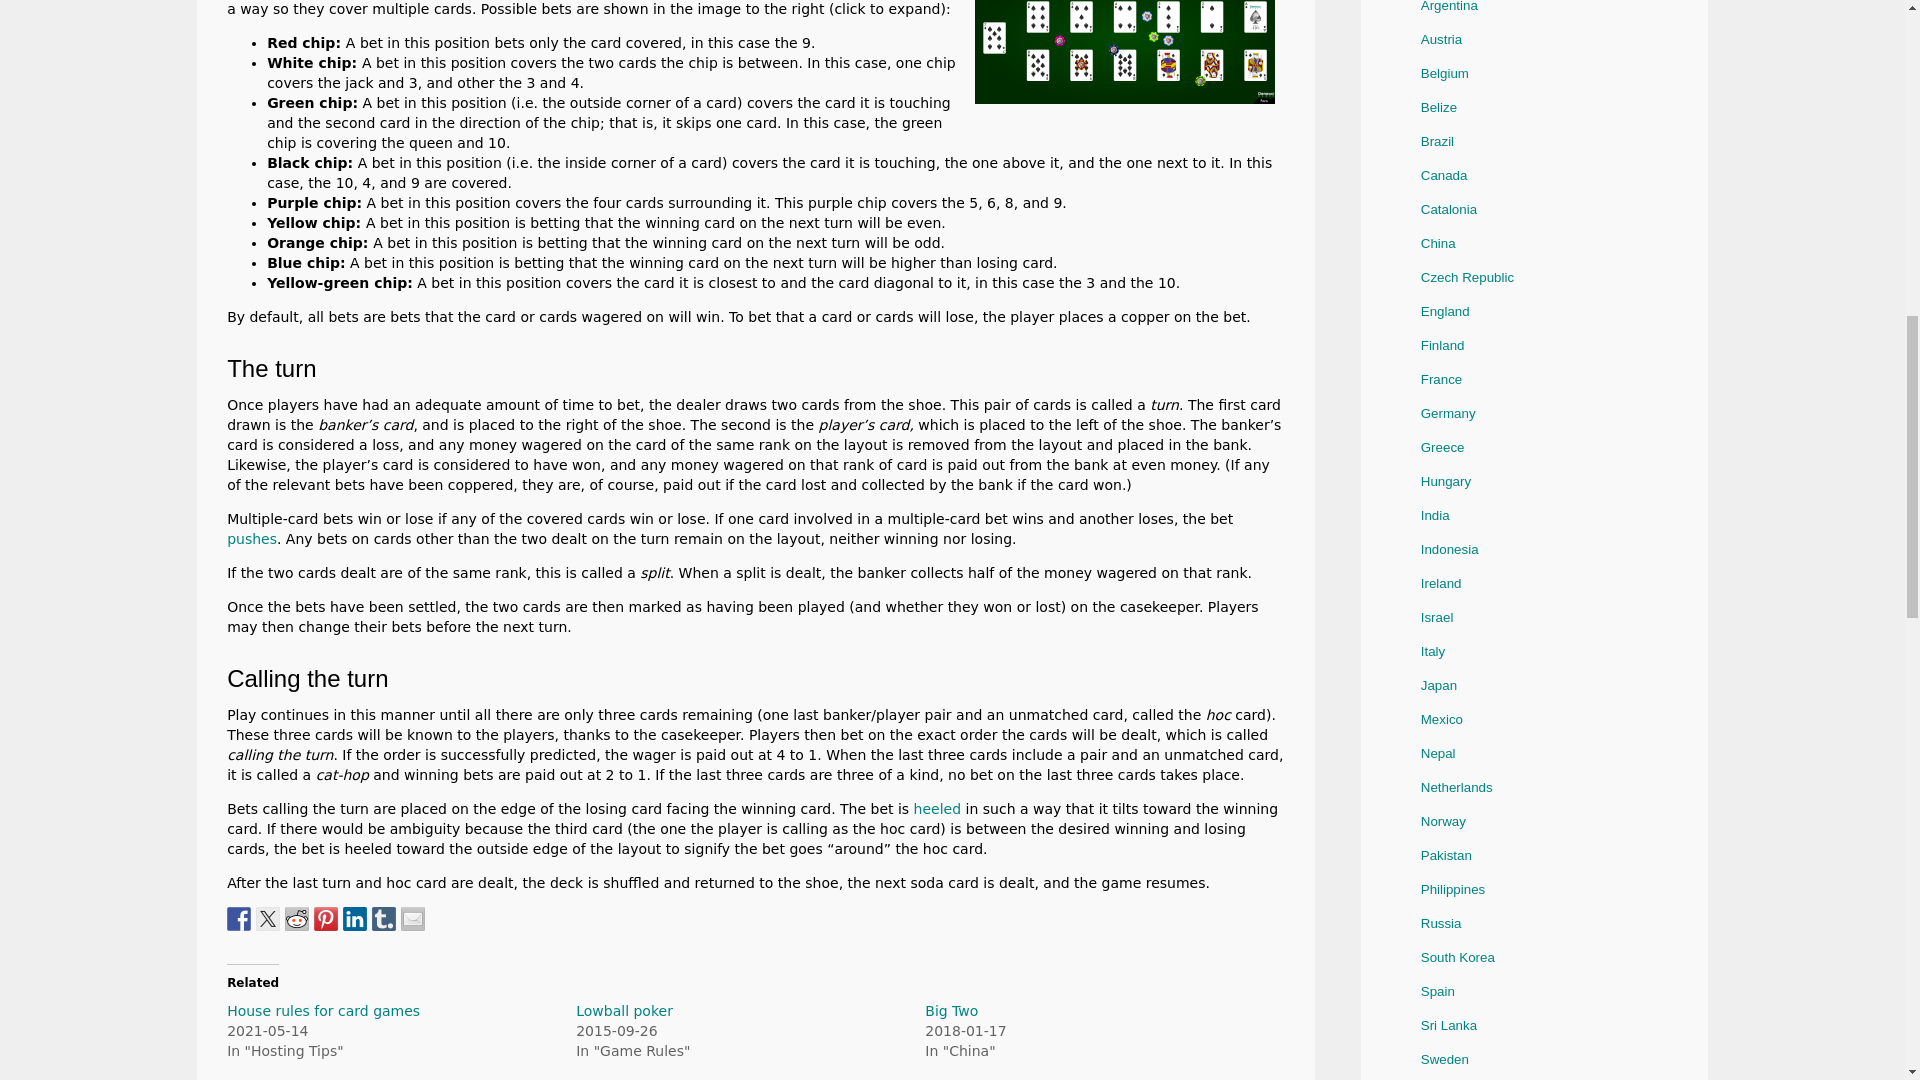 The image size is (1920, 1080). Describe the element at coordinates (268, 918) in the screenshot. I see `Share on Twitter` at that location.